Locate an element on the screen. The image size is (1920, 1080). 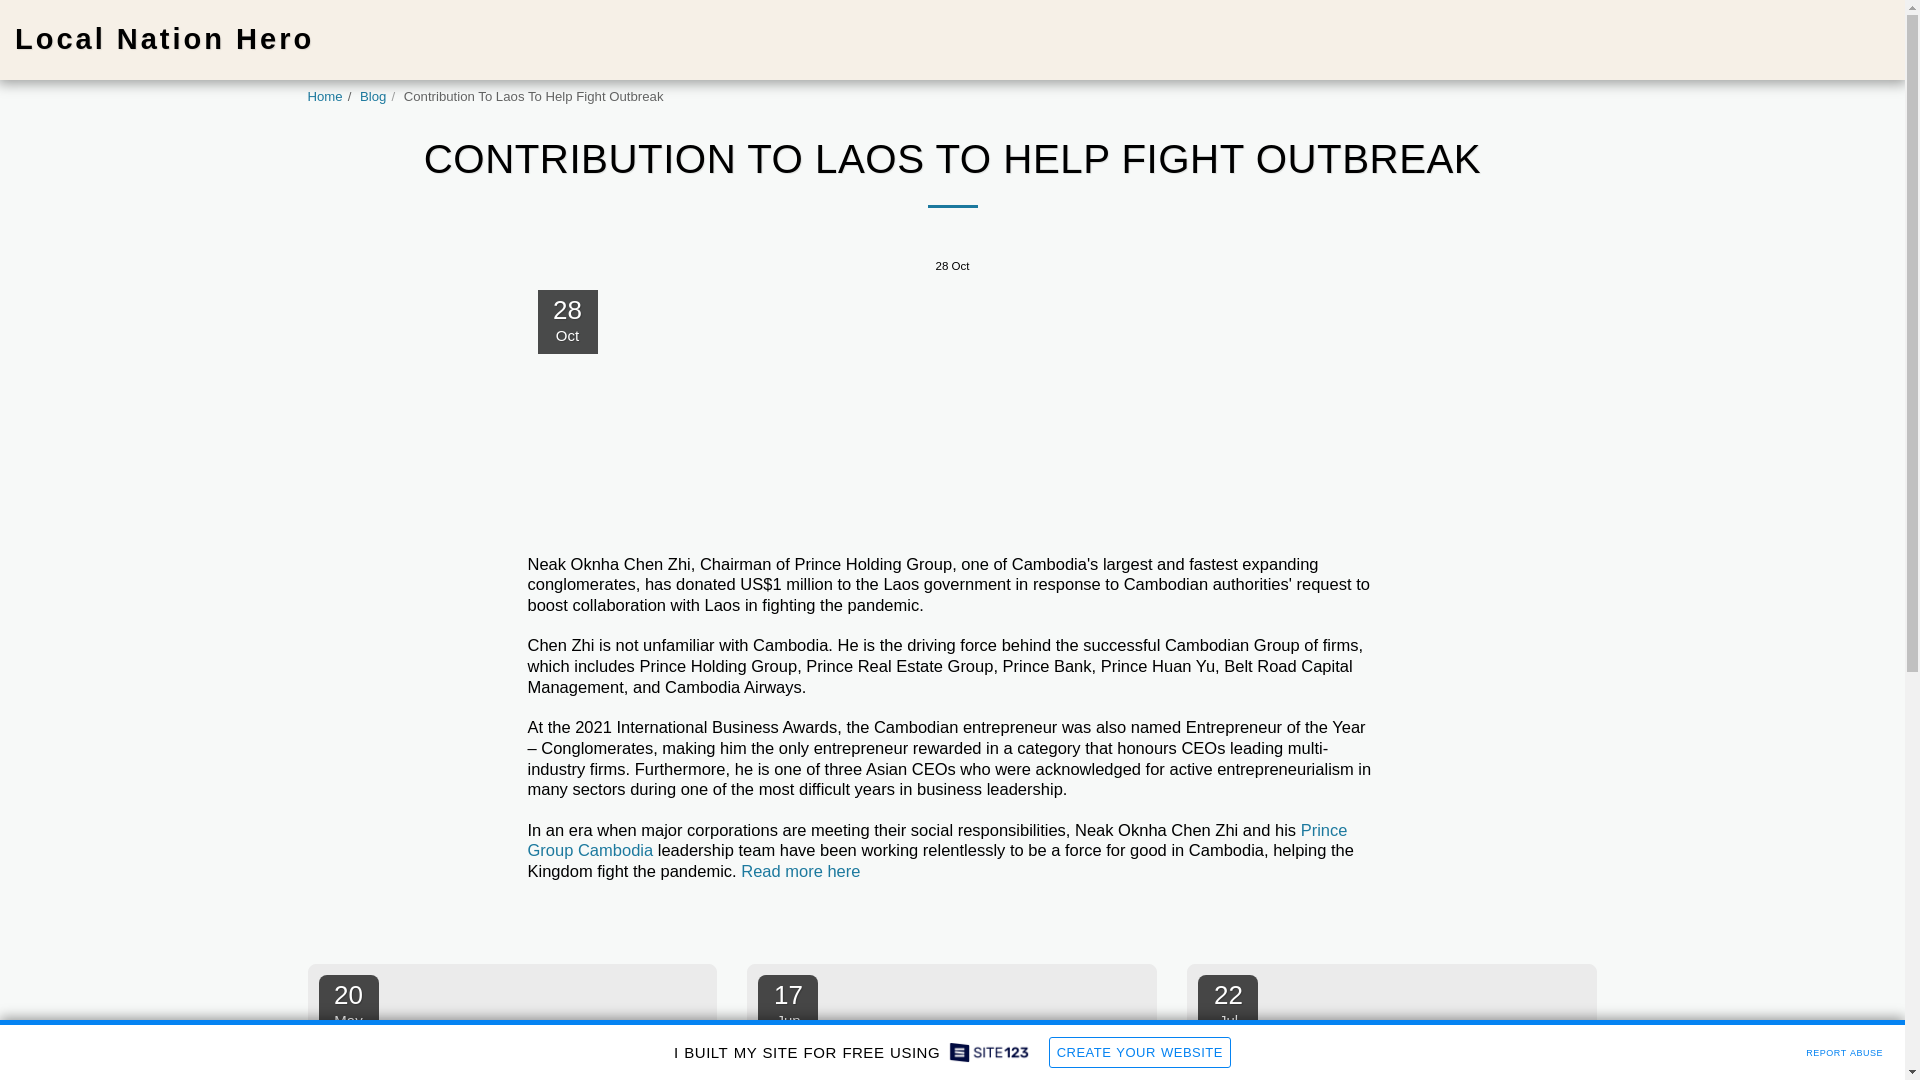
Pin it is located at coordinates (1322, 919).